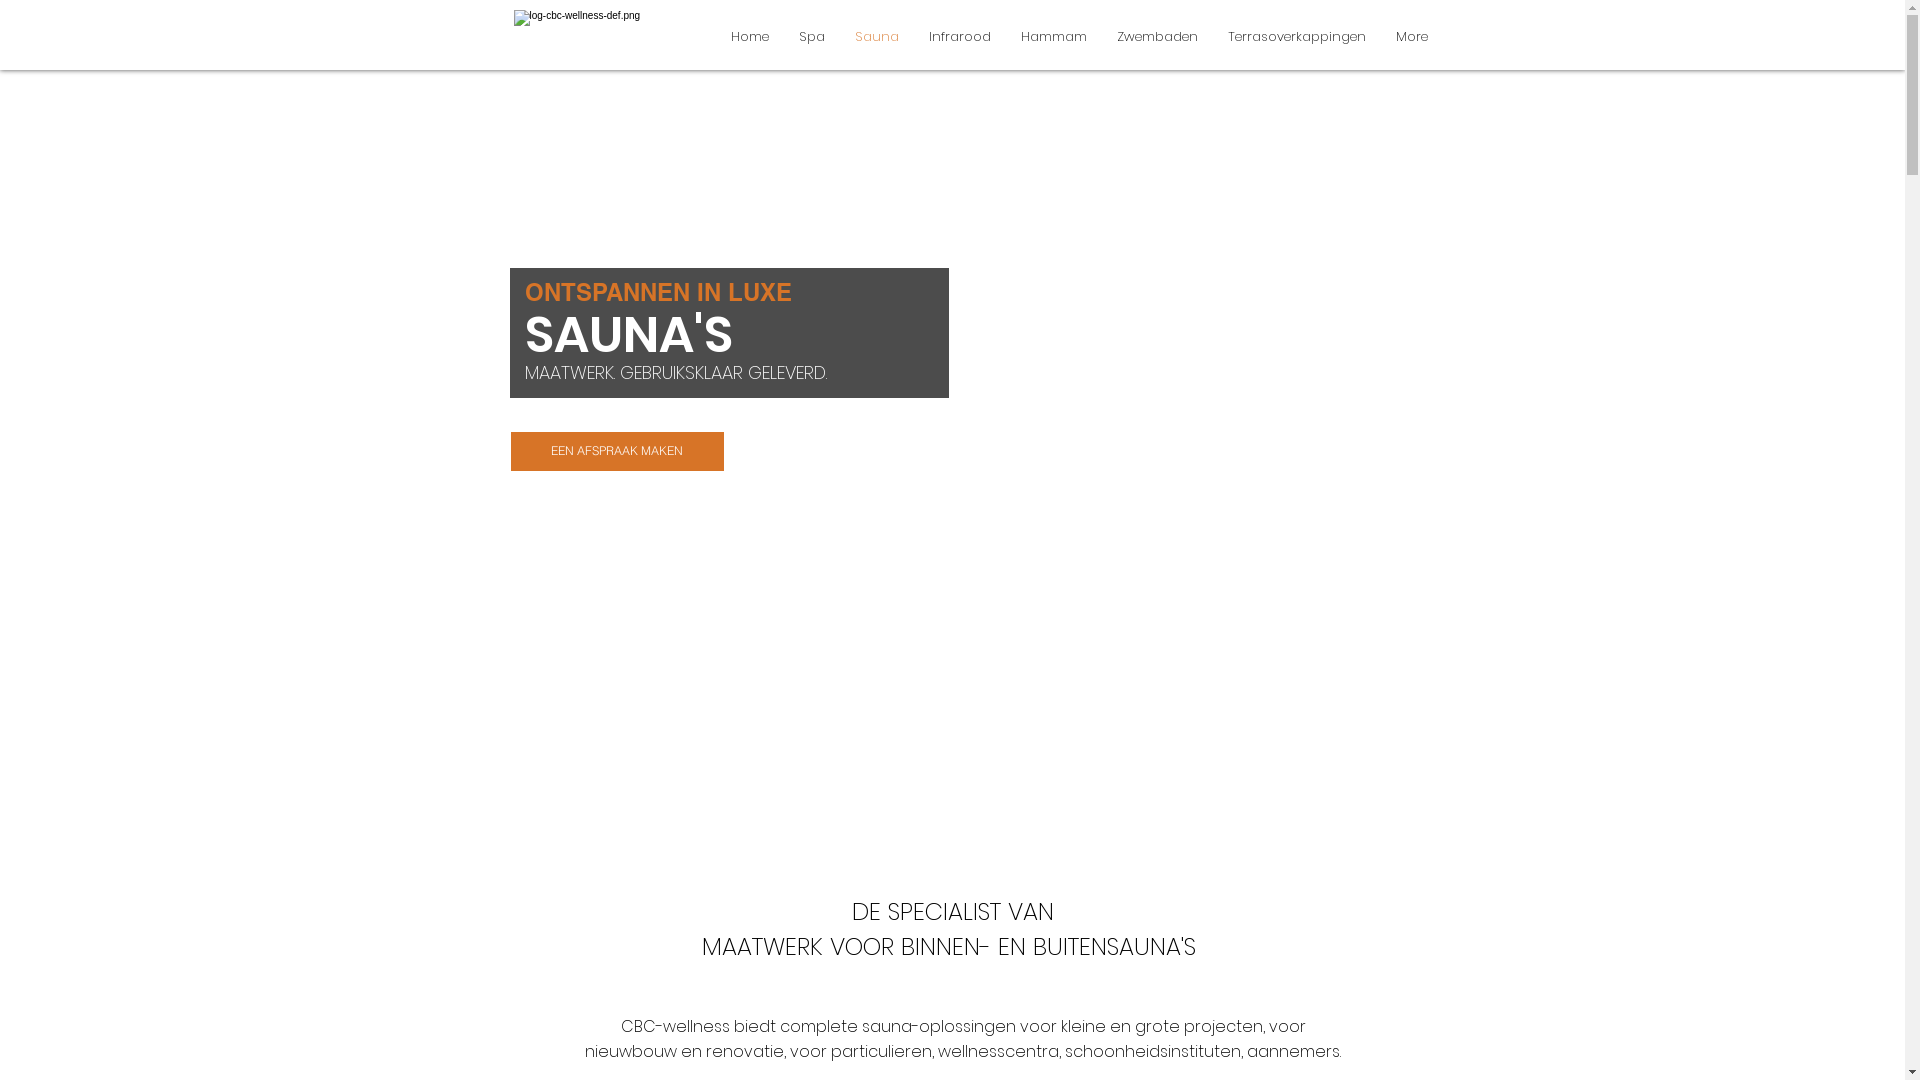 The width and height of the screenshot is (1920, 1080). I want to click on Hammam, so click(1054, 36).